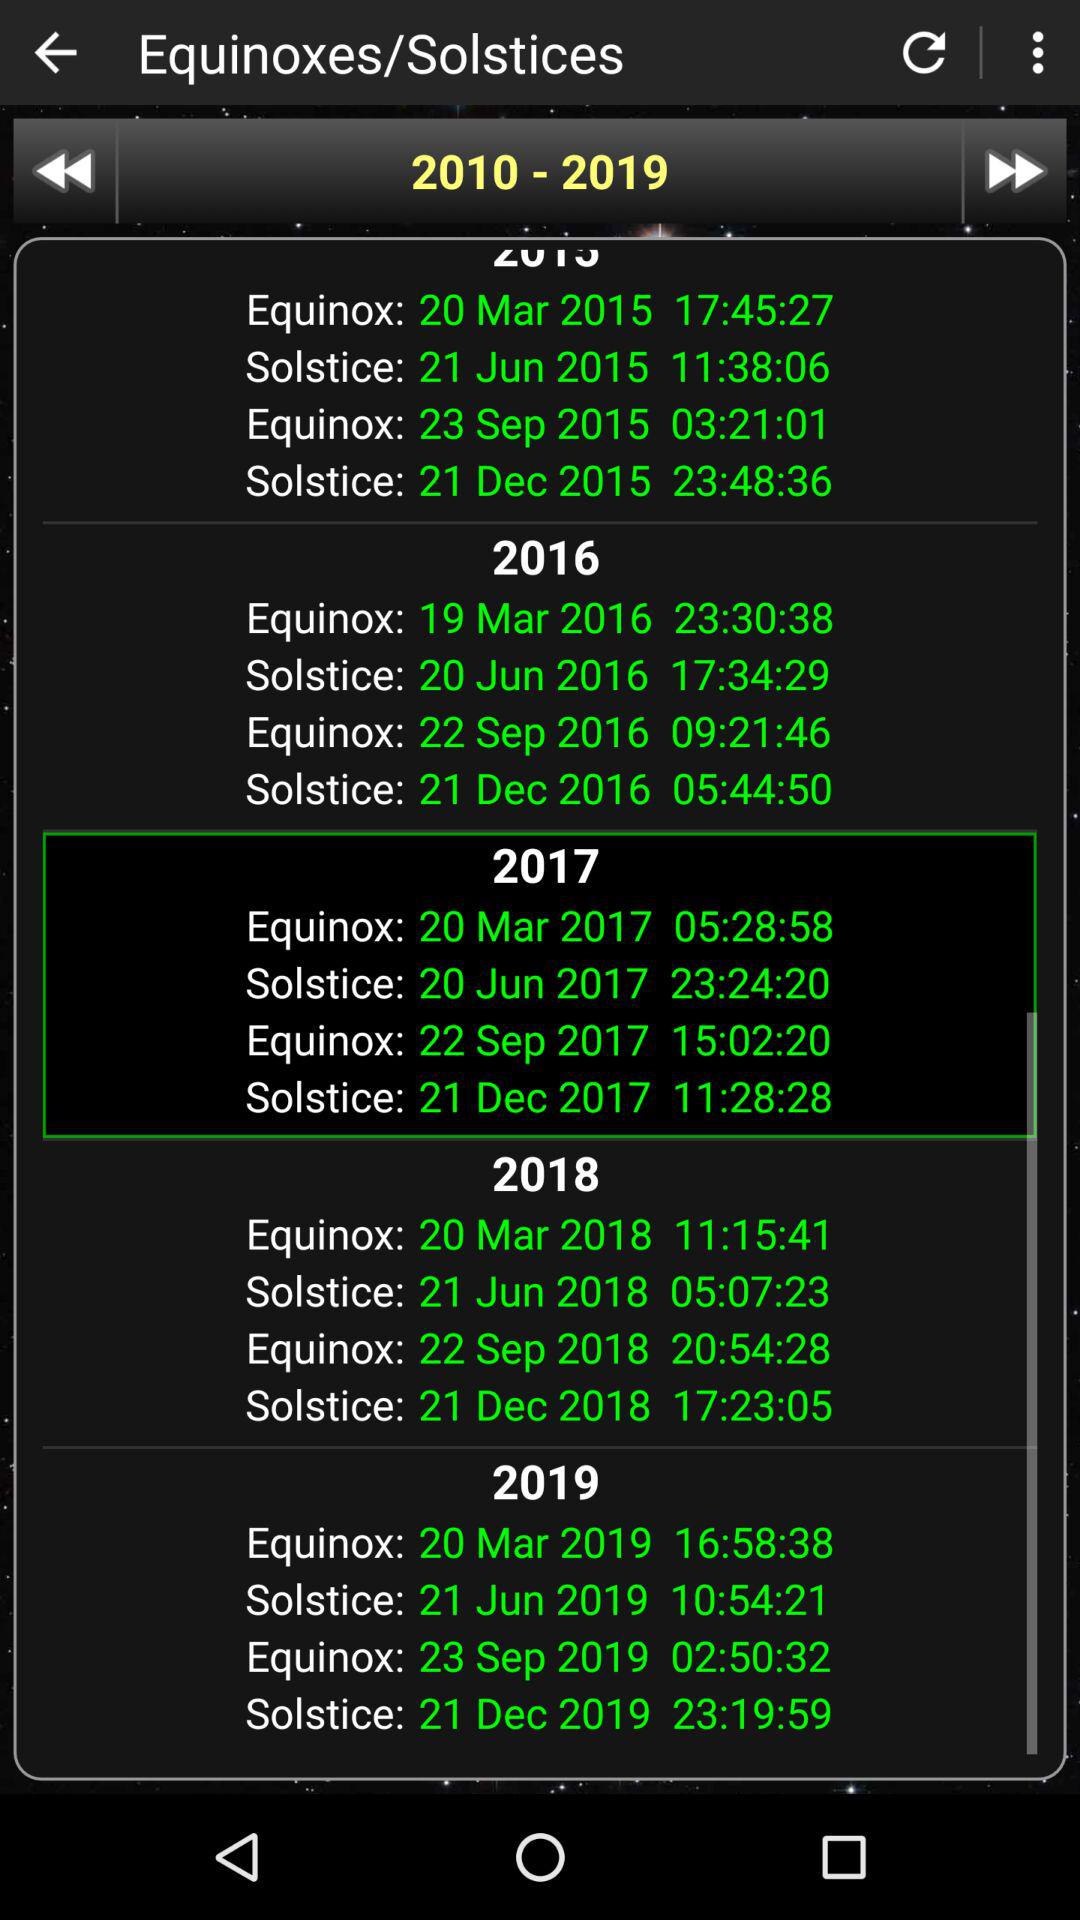  I want to click on next, so click(1015, 170).